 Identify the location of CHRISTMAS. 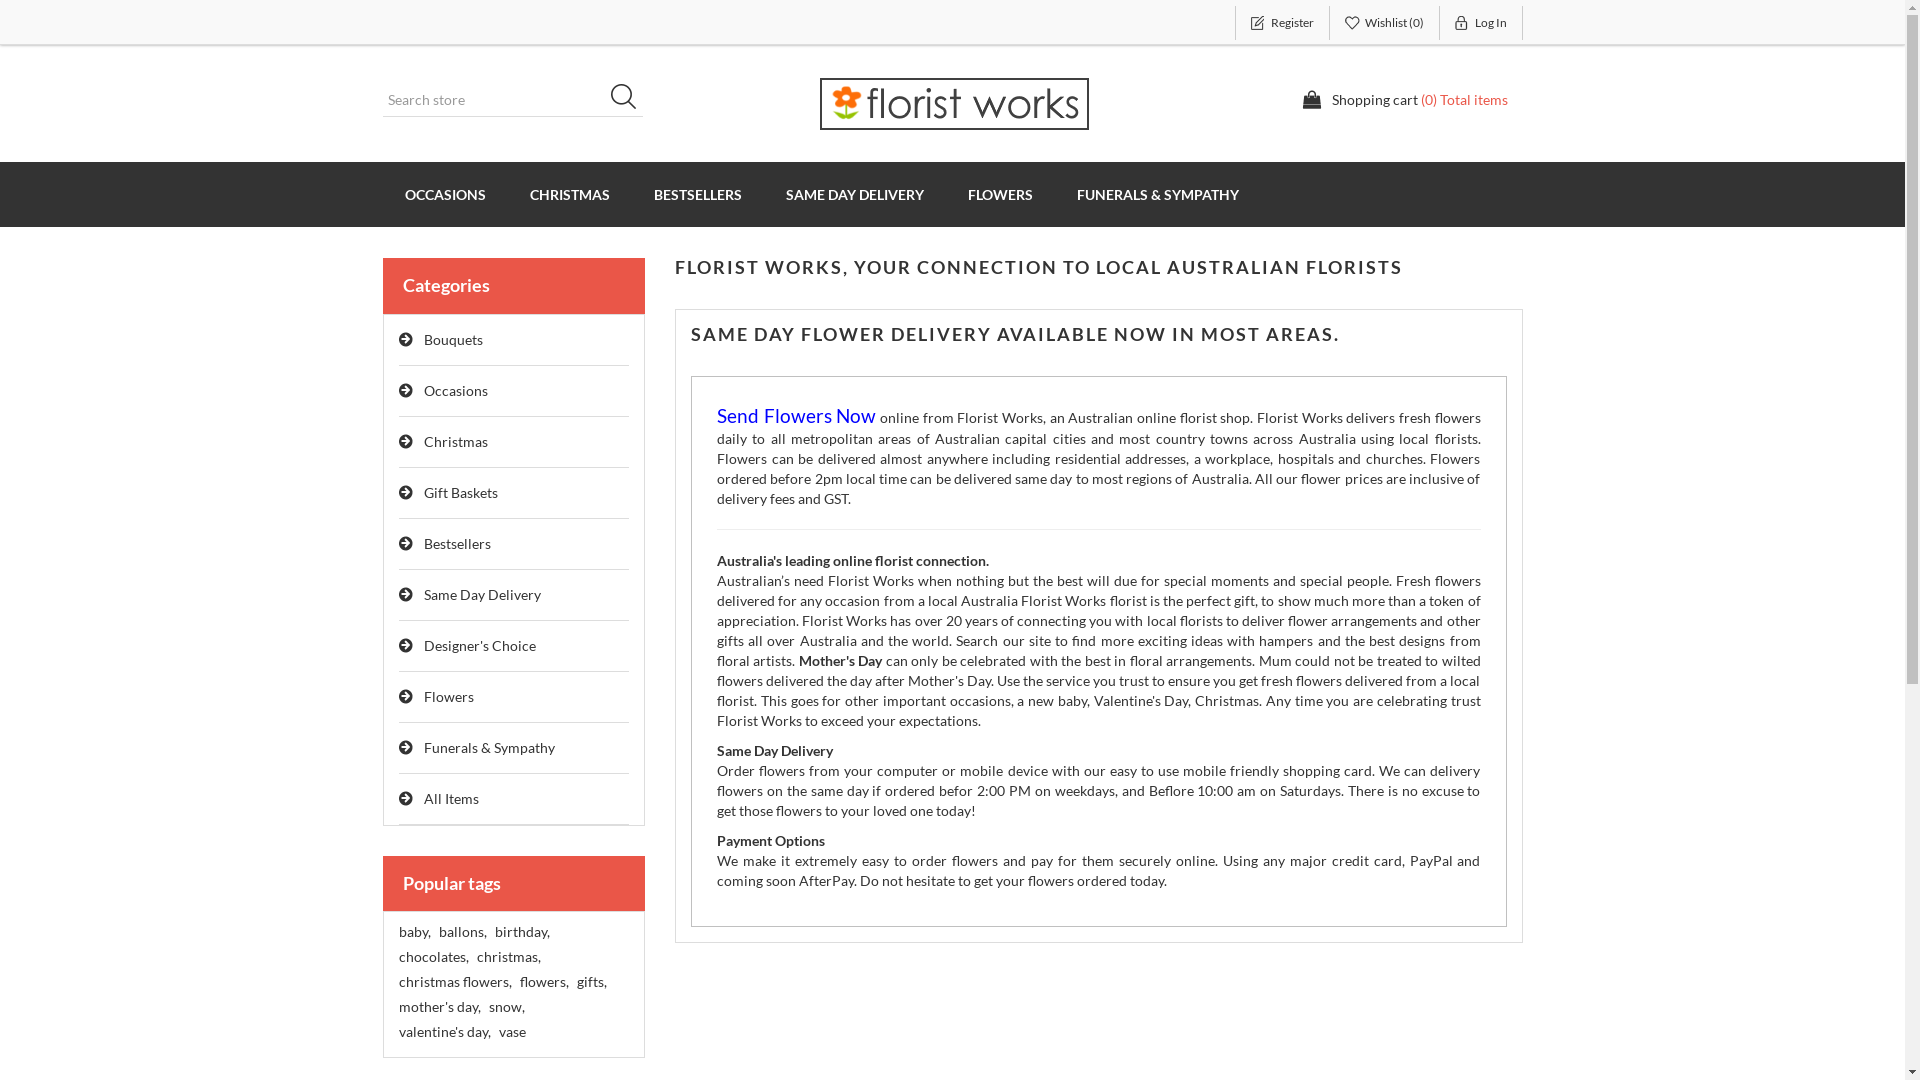
(570, 194).